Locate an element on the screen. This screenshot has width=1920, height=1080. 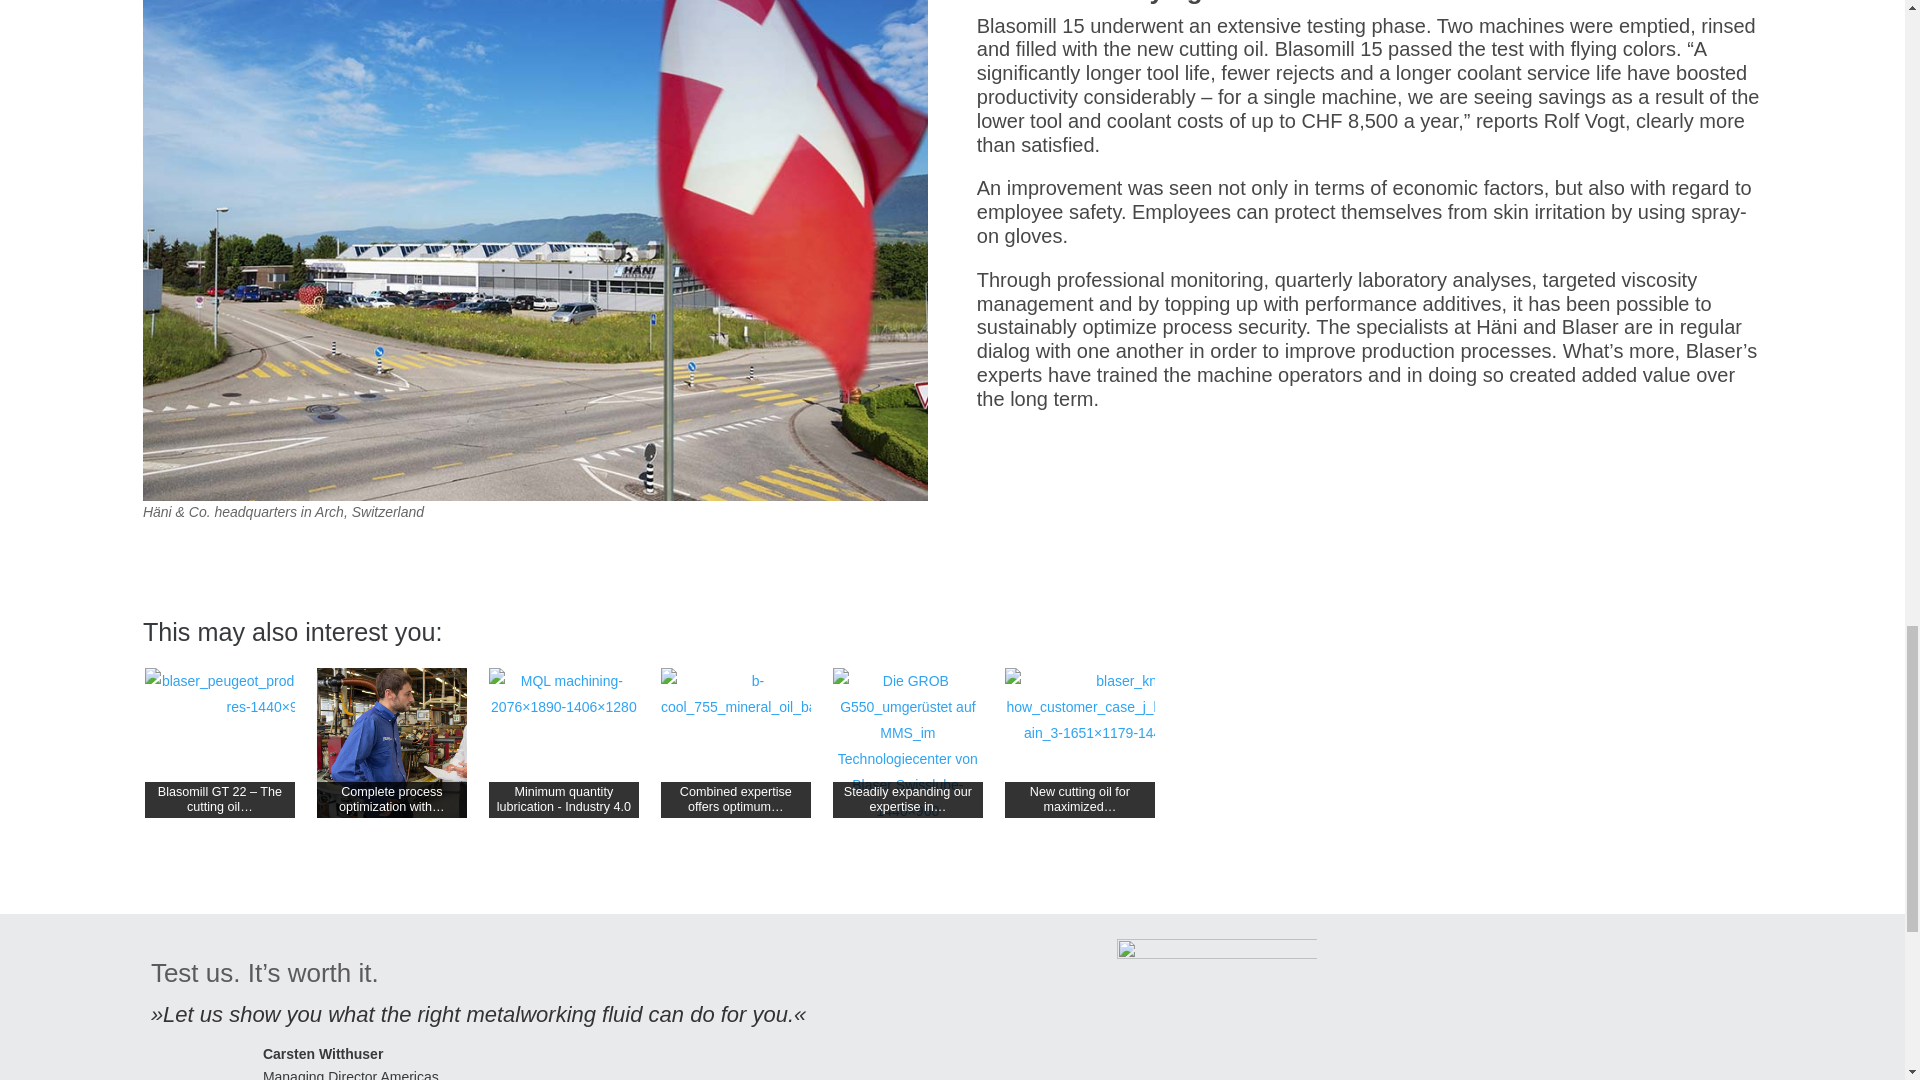
Minimum quantity lubrication - Industry 4.0 is located at coordinates (564, 694).